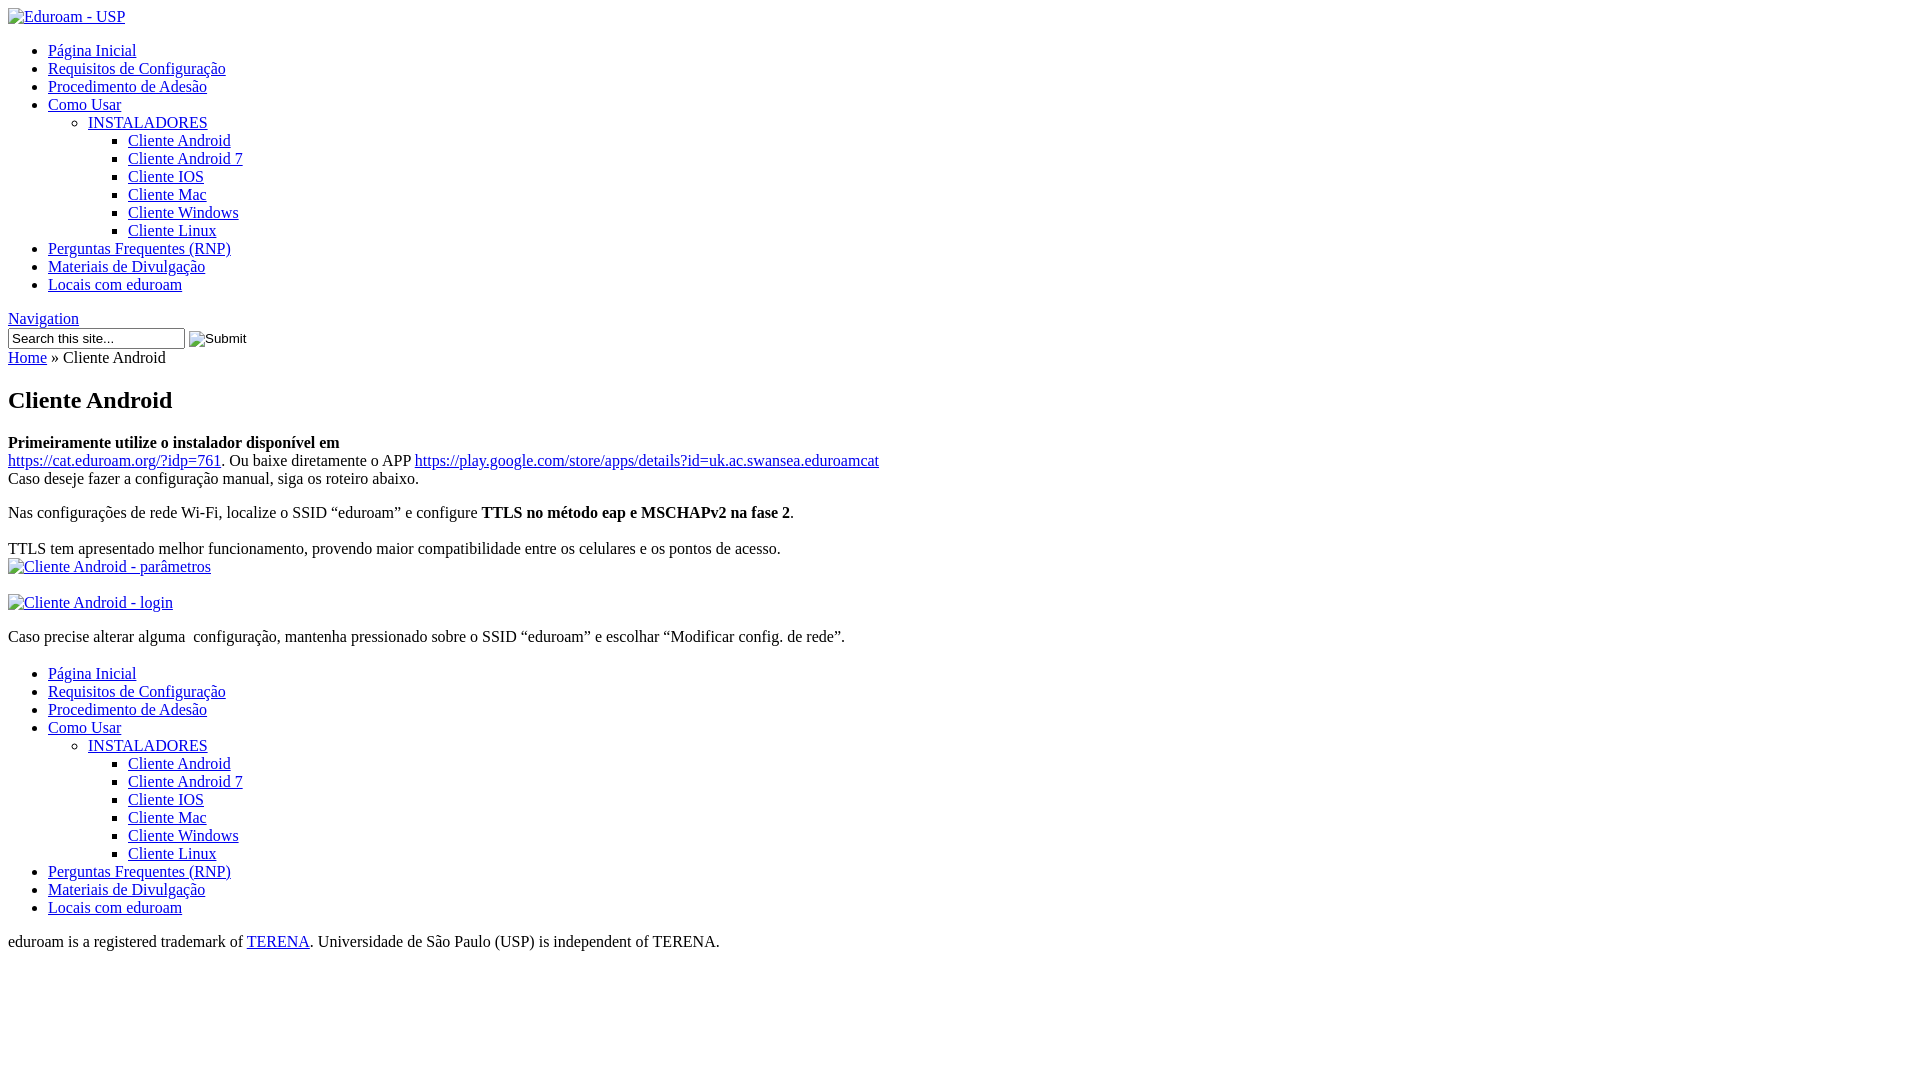  I want to click on Cliente Android, so click(180, 140).